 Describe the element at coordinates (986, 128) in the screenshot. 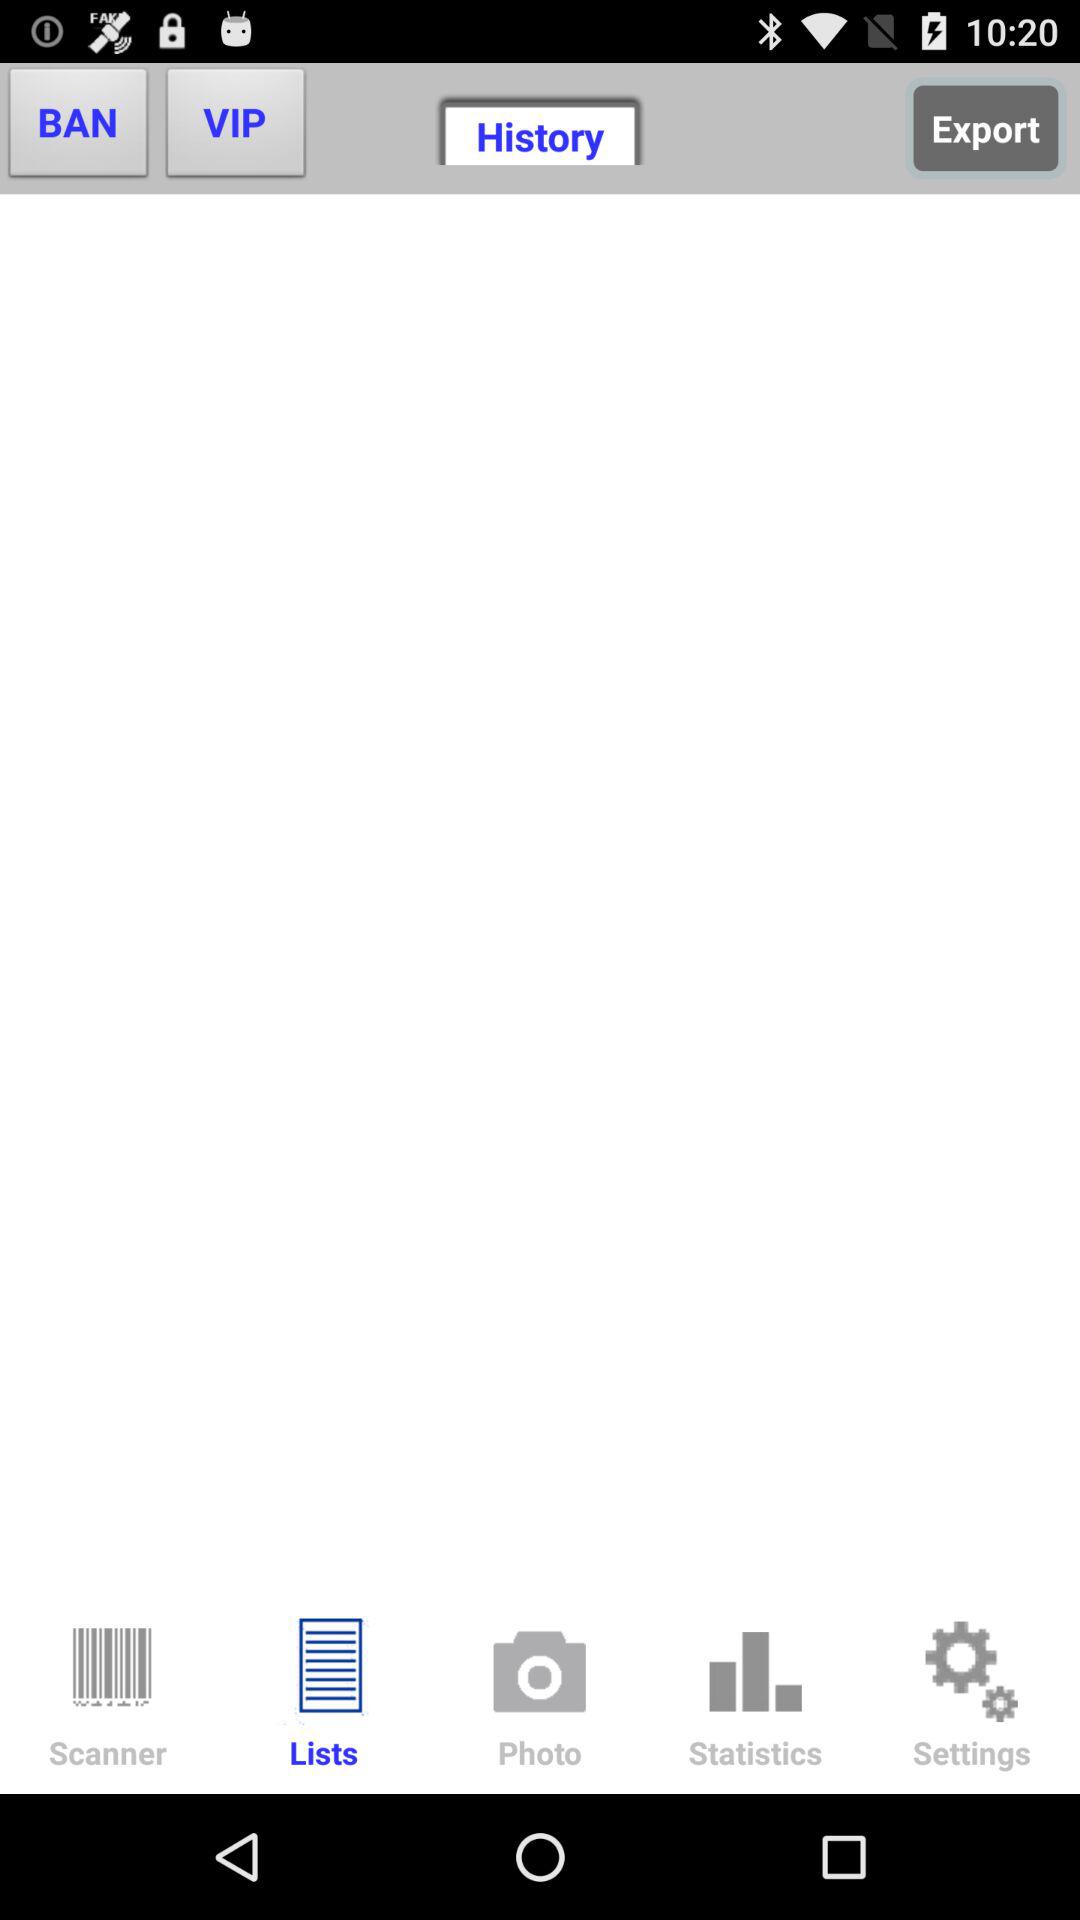

I see `press icon next to history` at that location.